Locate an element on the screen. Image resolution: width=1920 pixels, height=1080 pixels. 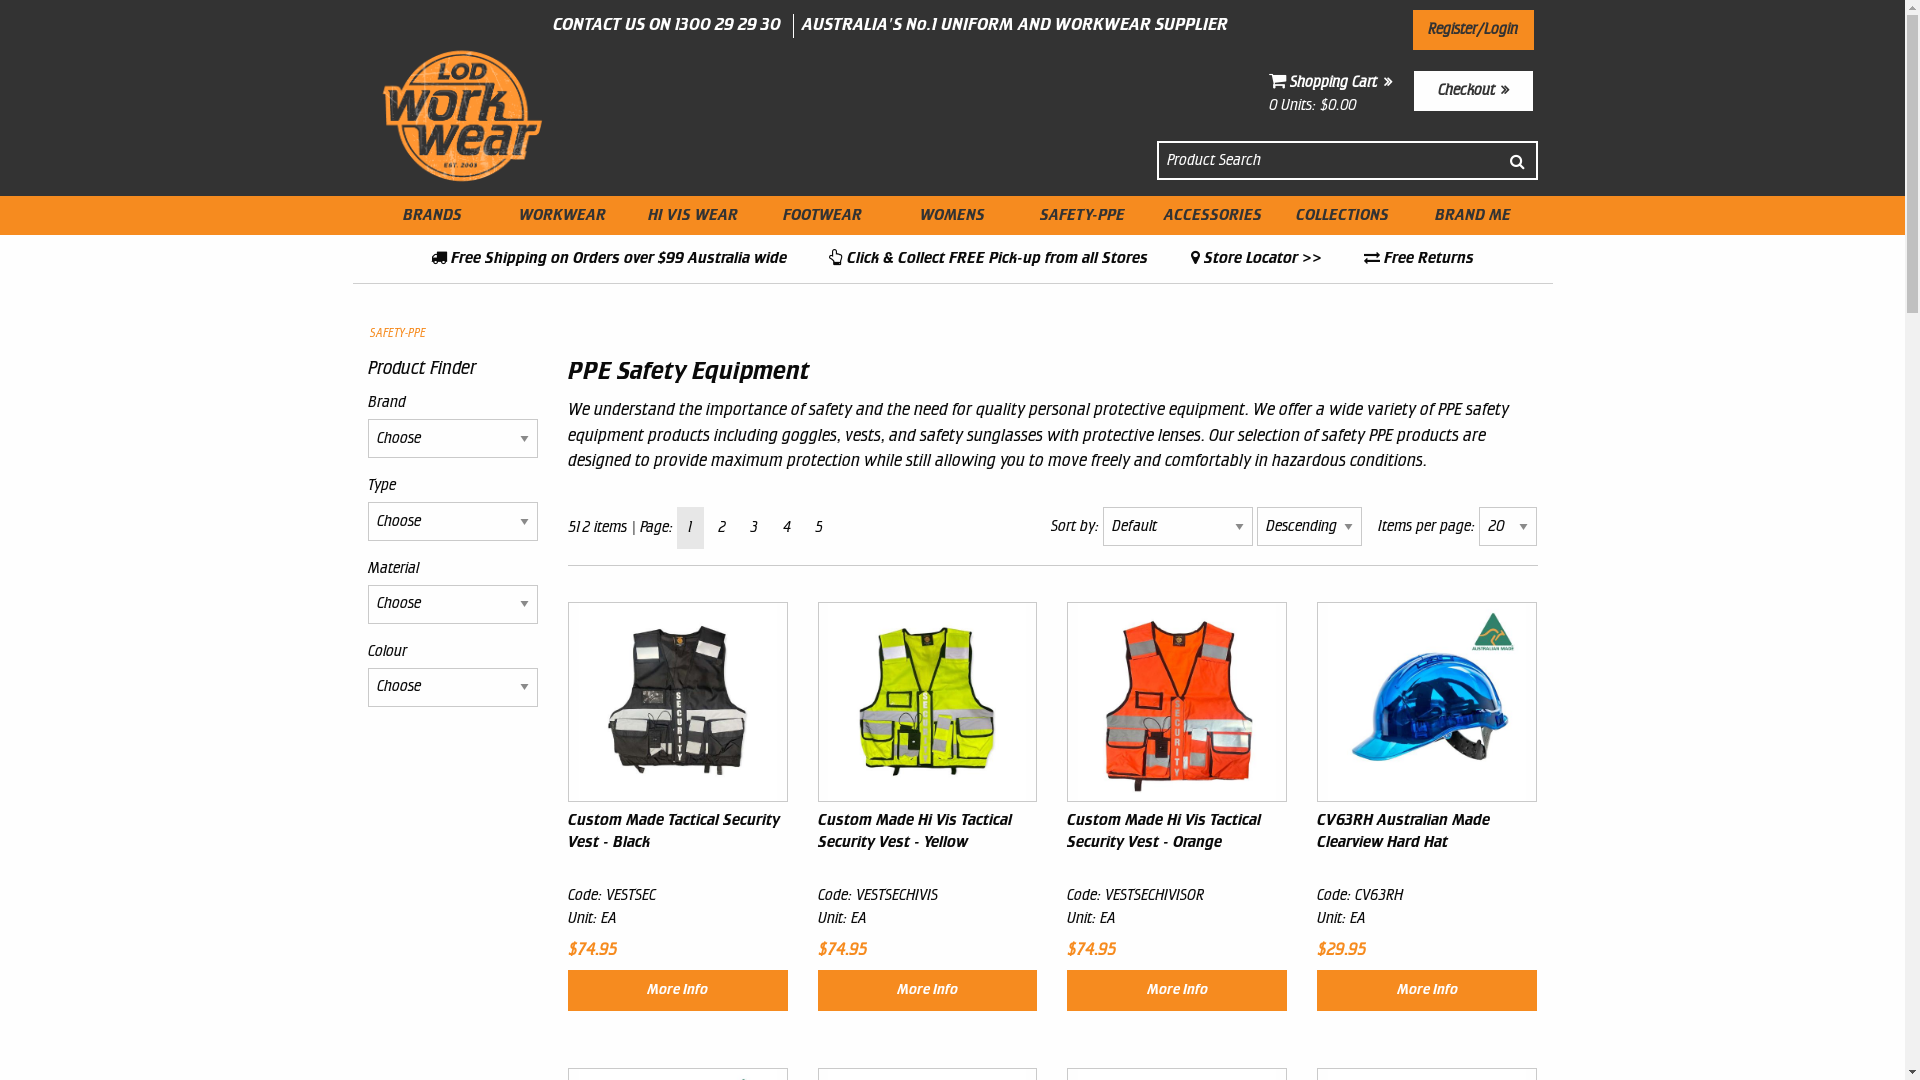
ACCESSORIES is located at coordinates (1213, 215).